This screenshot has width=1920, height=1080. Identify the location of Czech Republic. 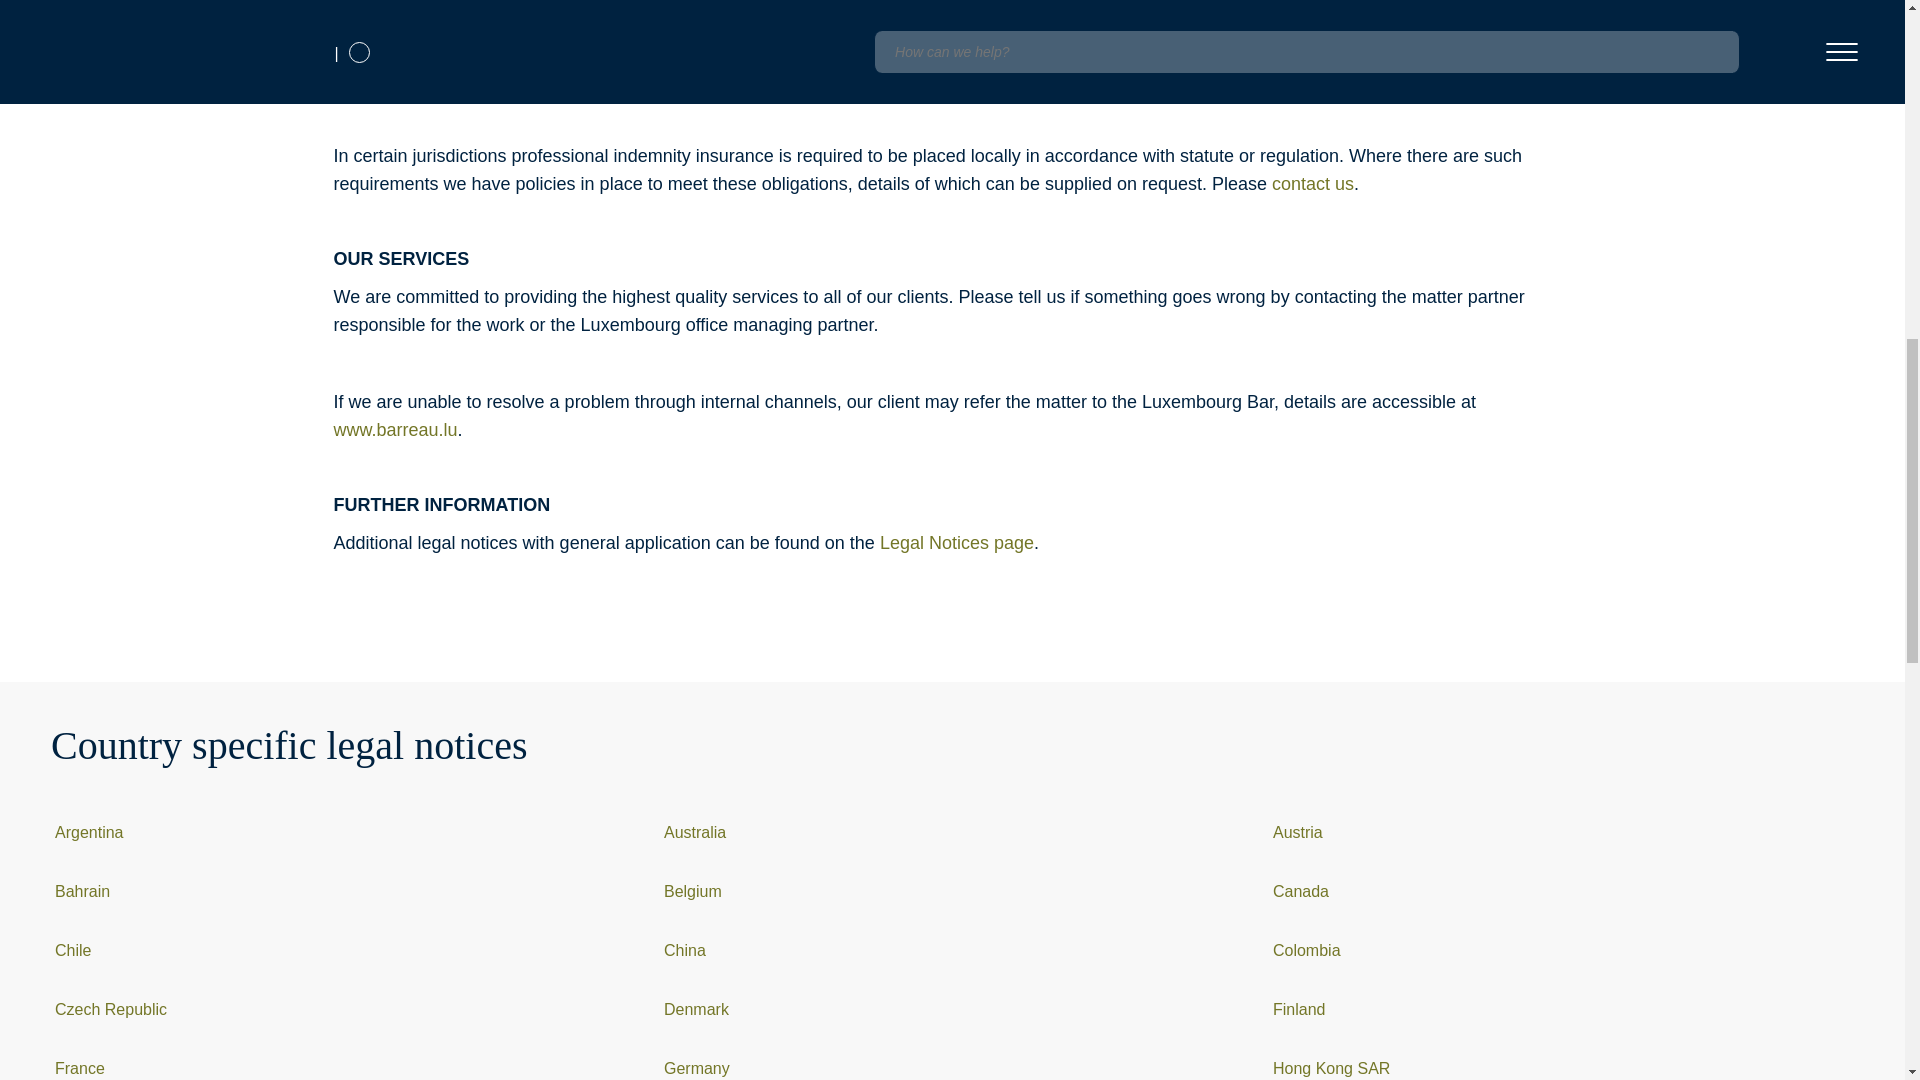
(111, 1010).